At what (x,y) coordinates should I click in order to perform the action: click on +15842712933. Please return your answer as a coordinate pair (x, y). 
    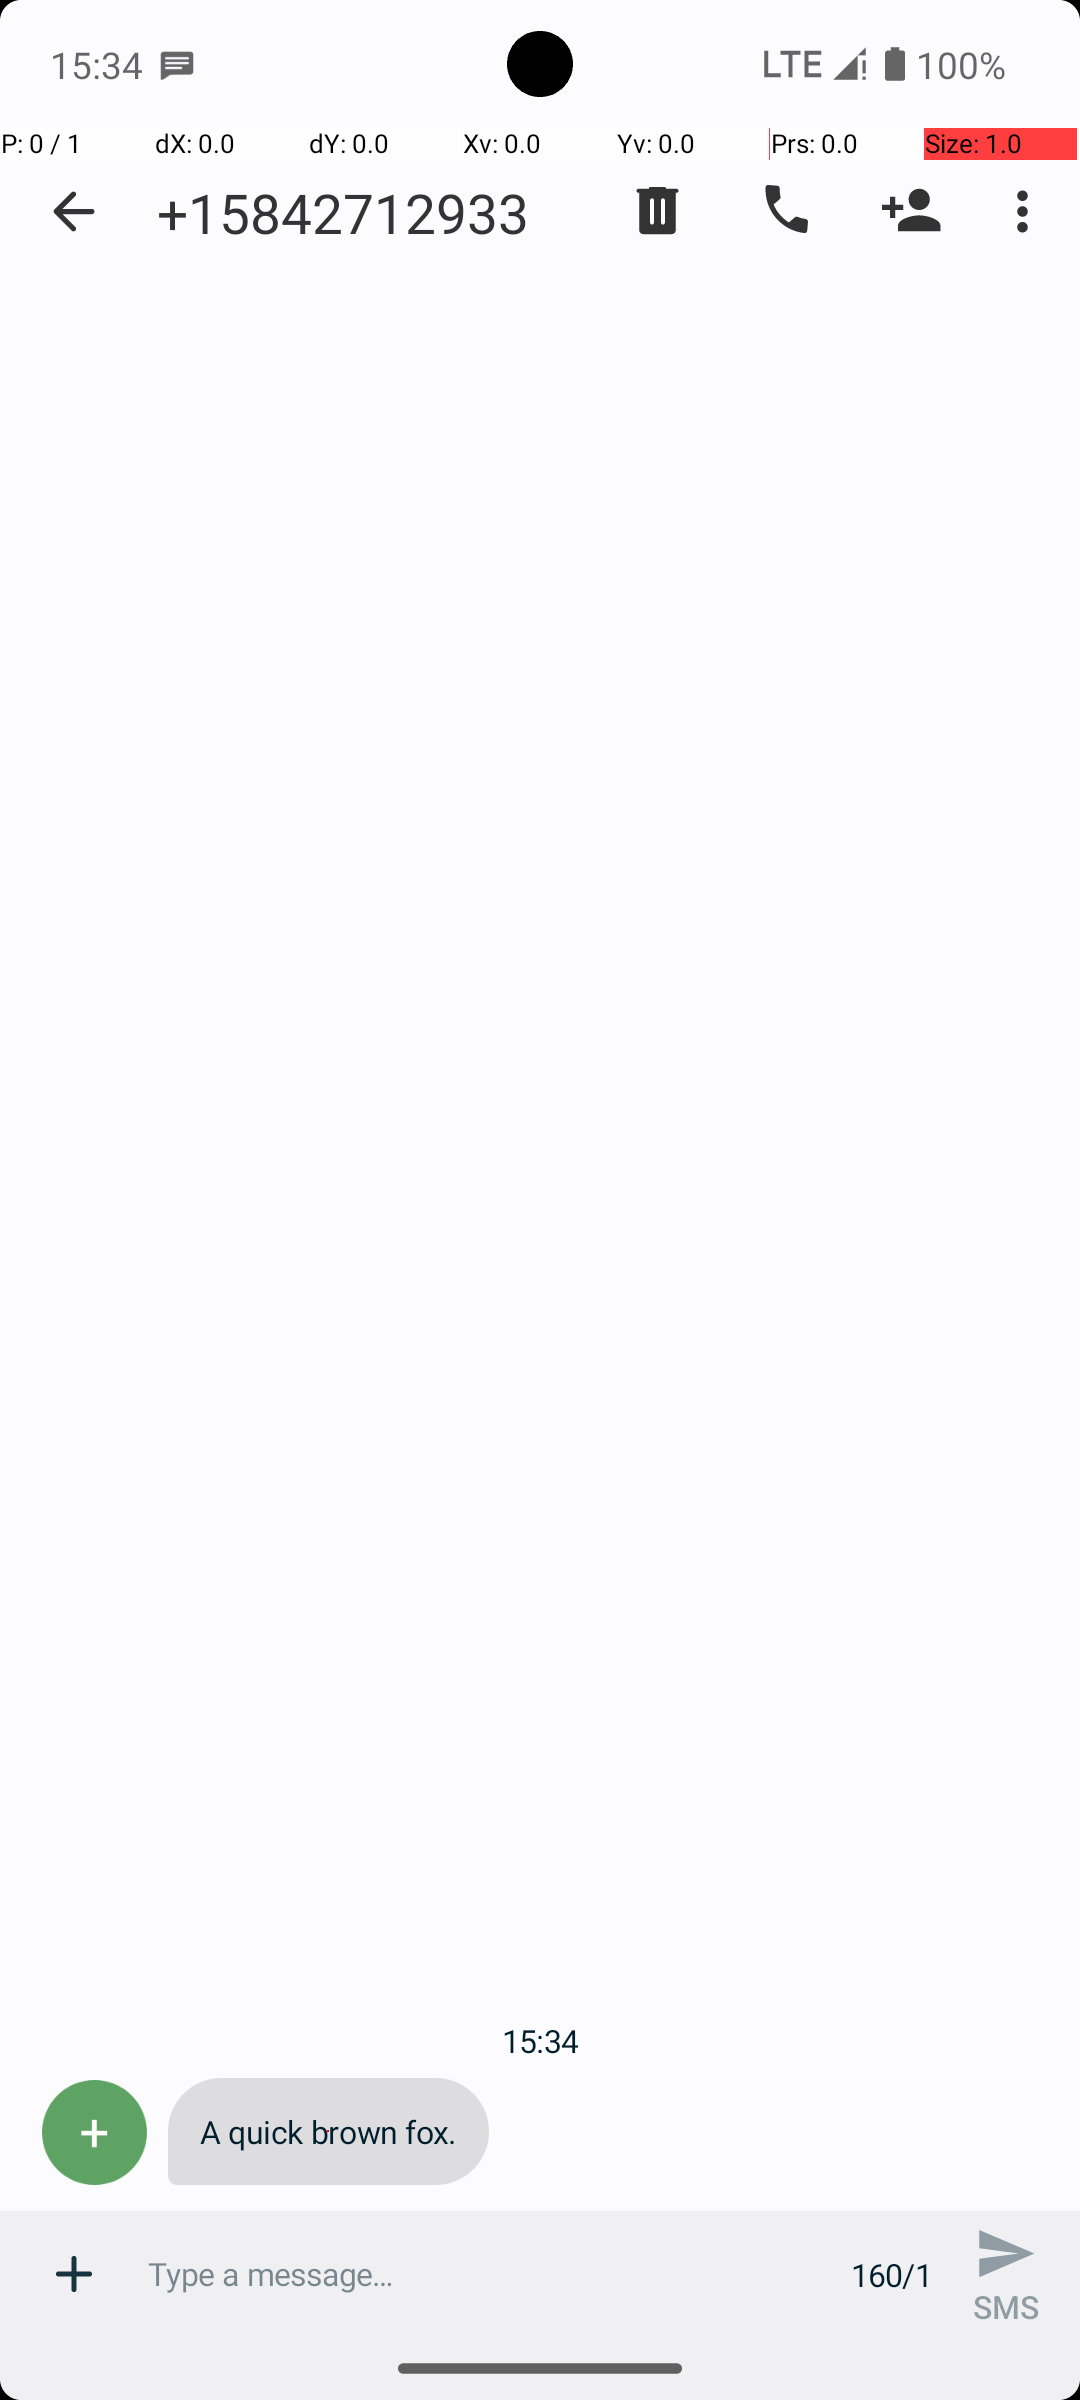
    Looking at the image, I should click on (343, 212).